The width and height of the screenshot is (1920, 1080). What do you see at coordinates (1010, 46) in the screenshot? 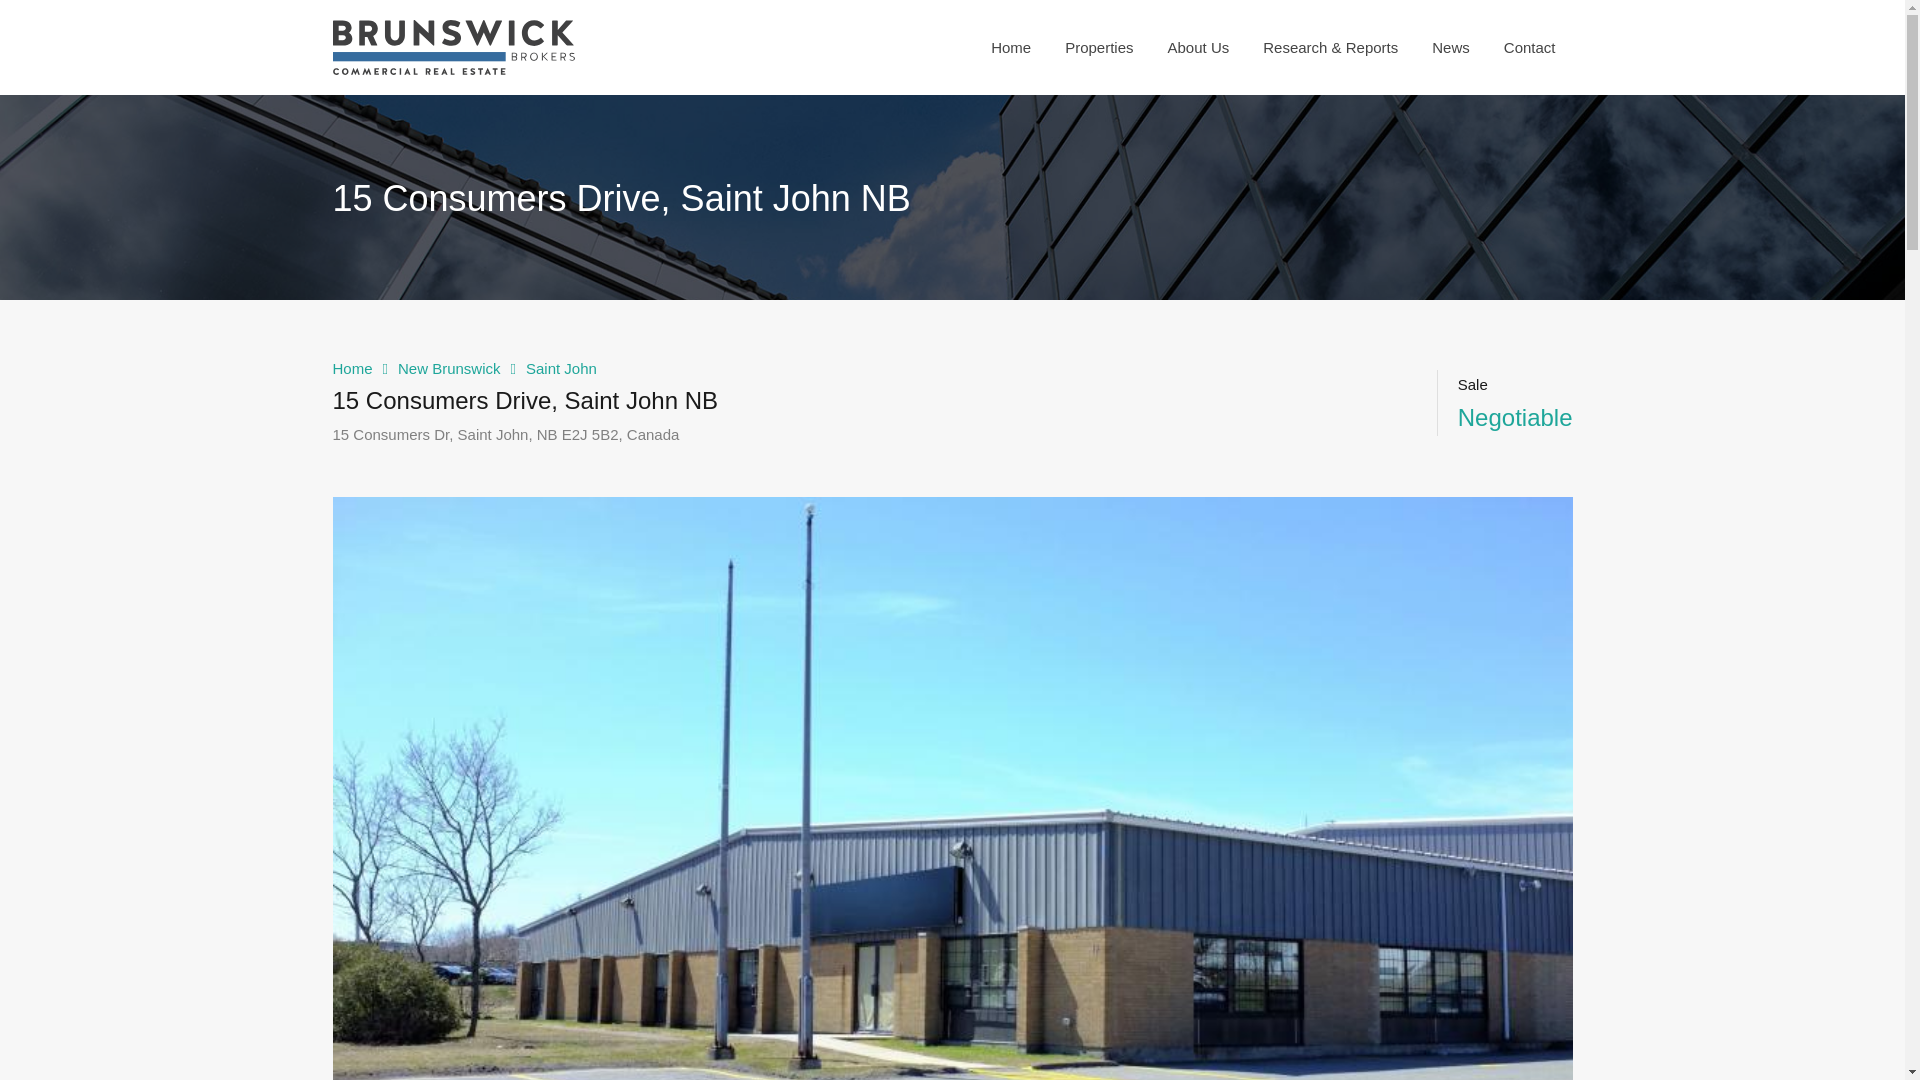
I see `Home` at bounding box center [1010, 46].